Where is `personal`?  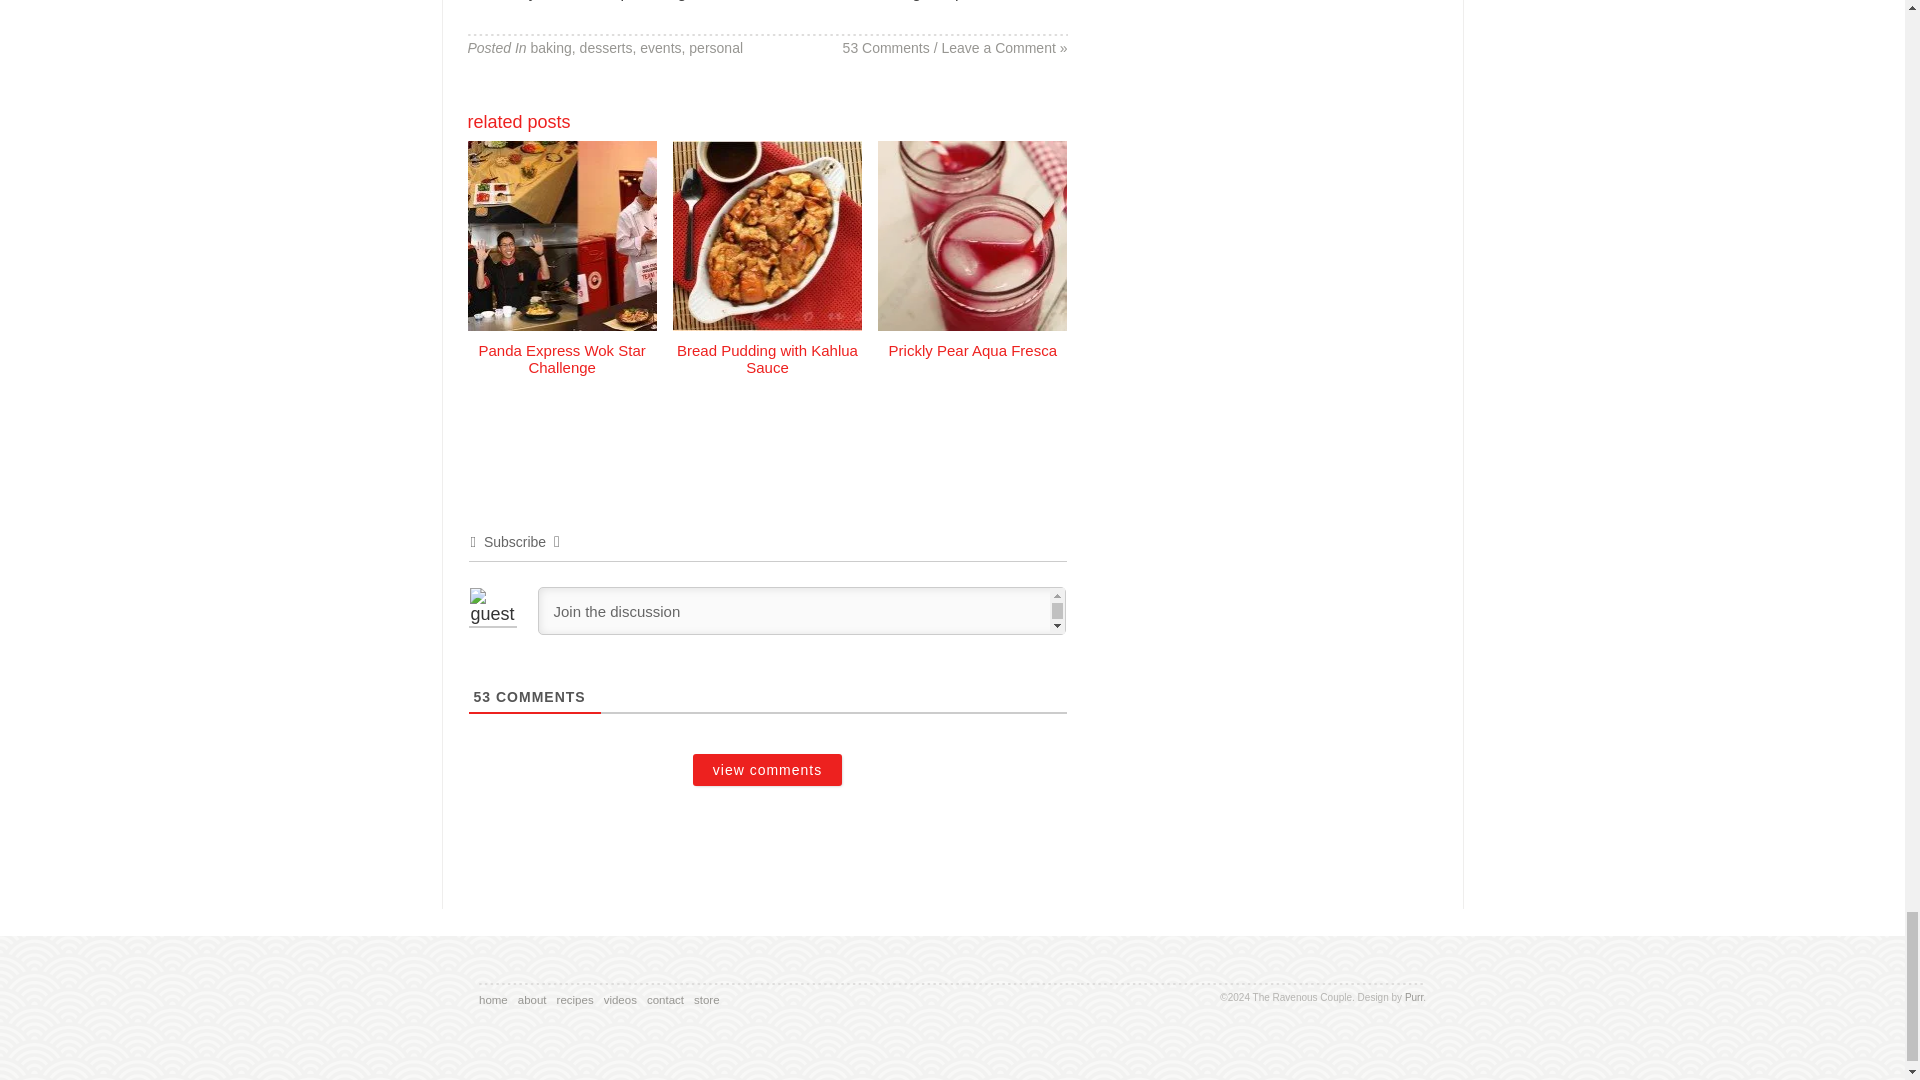
personal is located at coordinates (716, 48).